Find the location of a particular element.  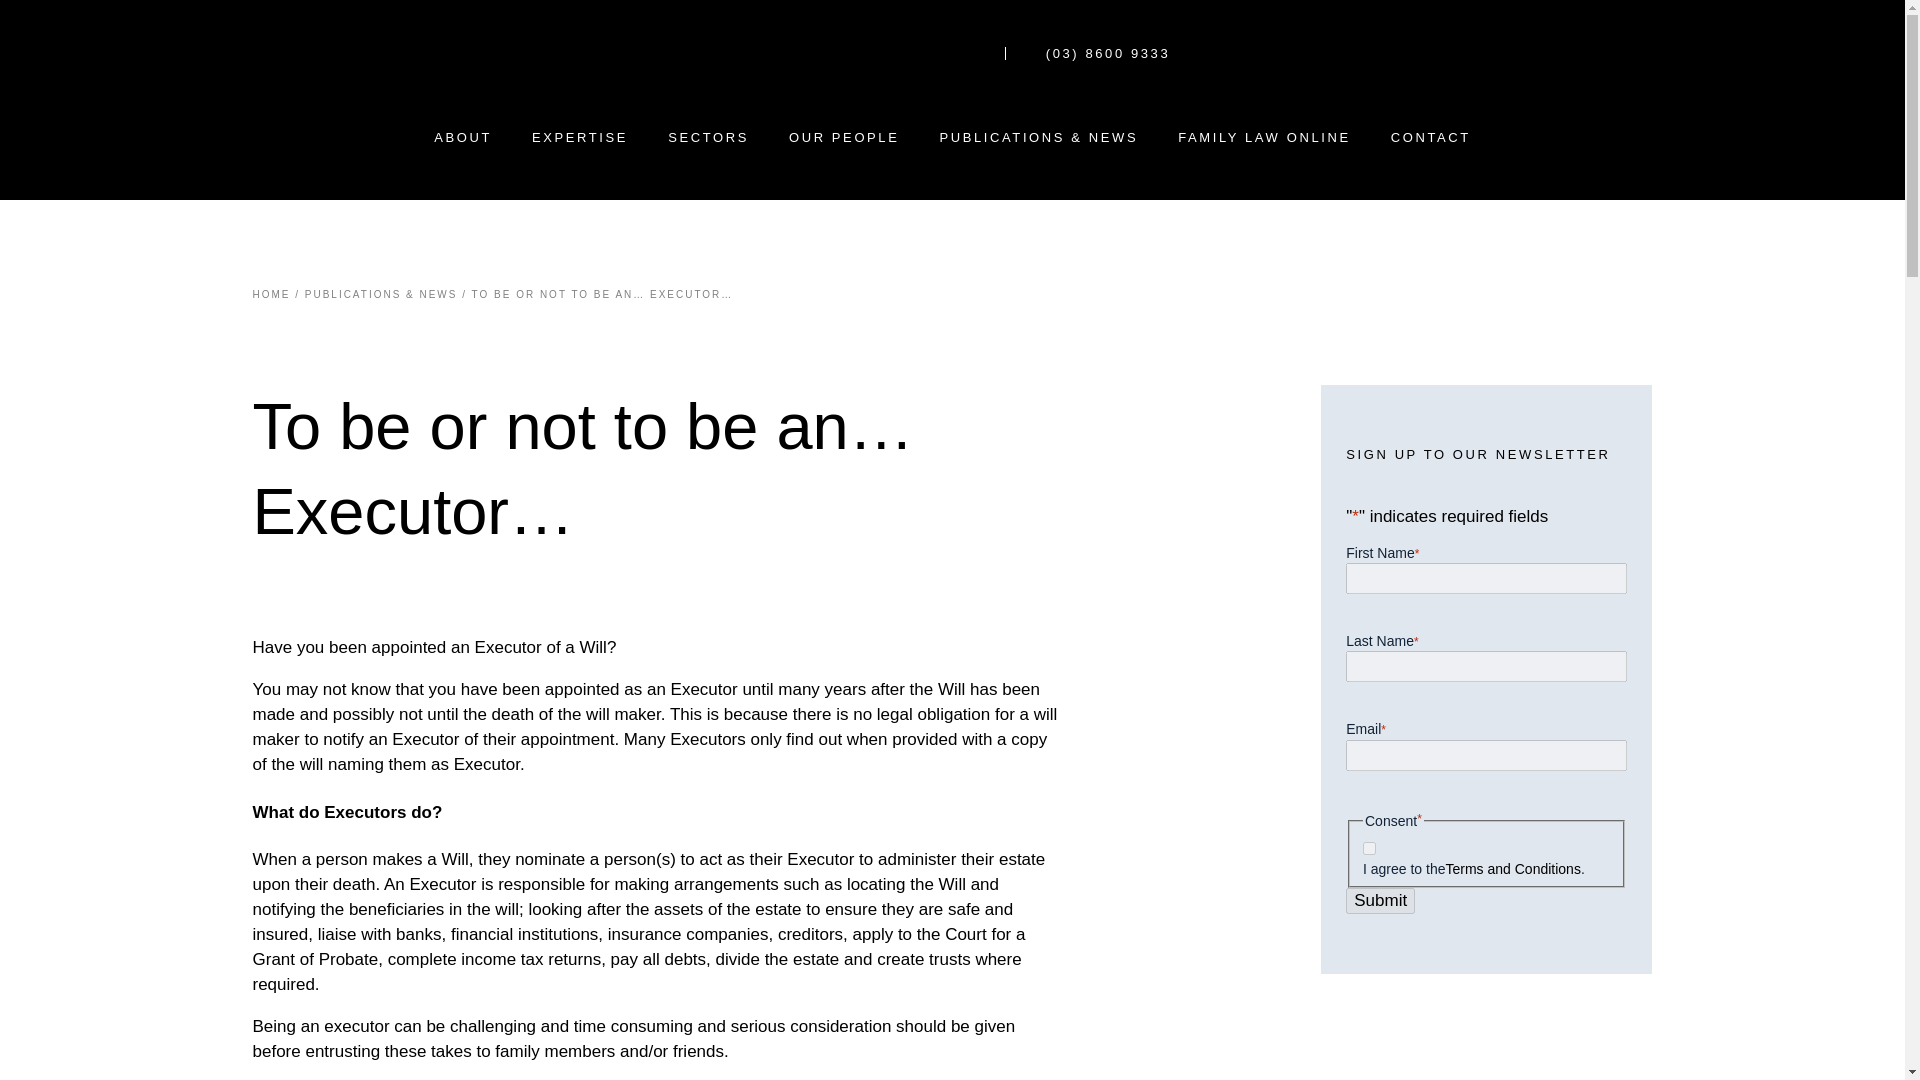

1 is located at coordinates (1370, 848).